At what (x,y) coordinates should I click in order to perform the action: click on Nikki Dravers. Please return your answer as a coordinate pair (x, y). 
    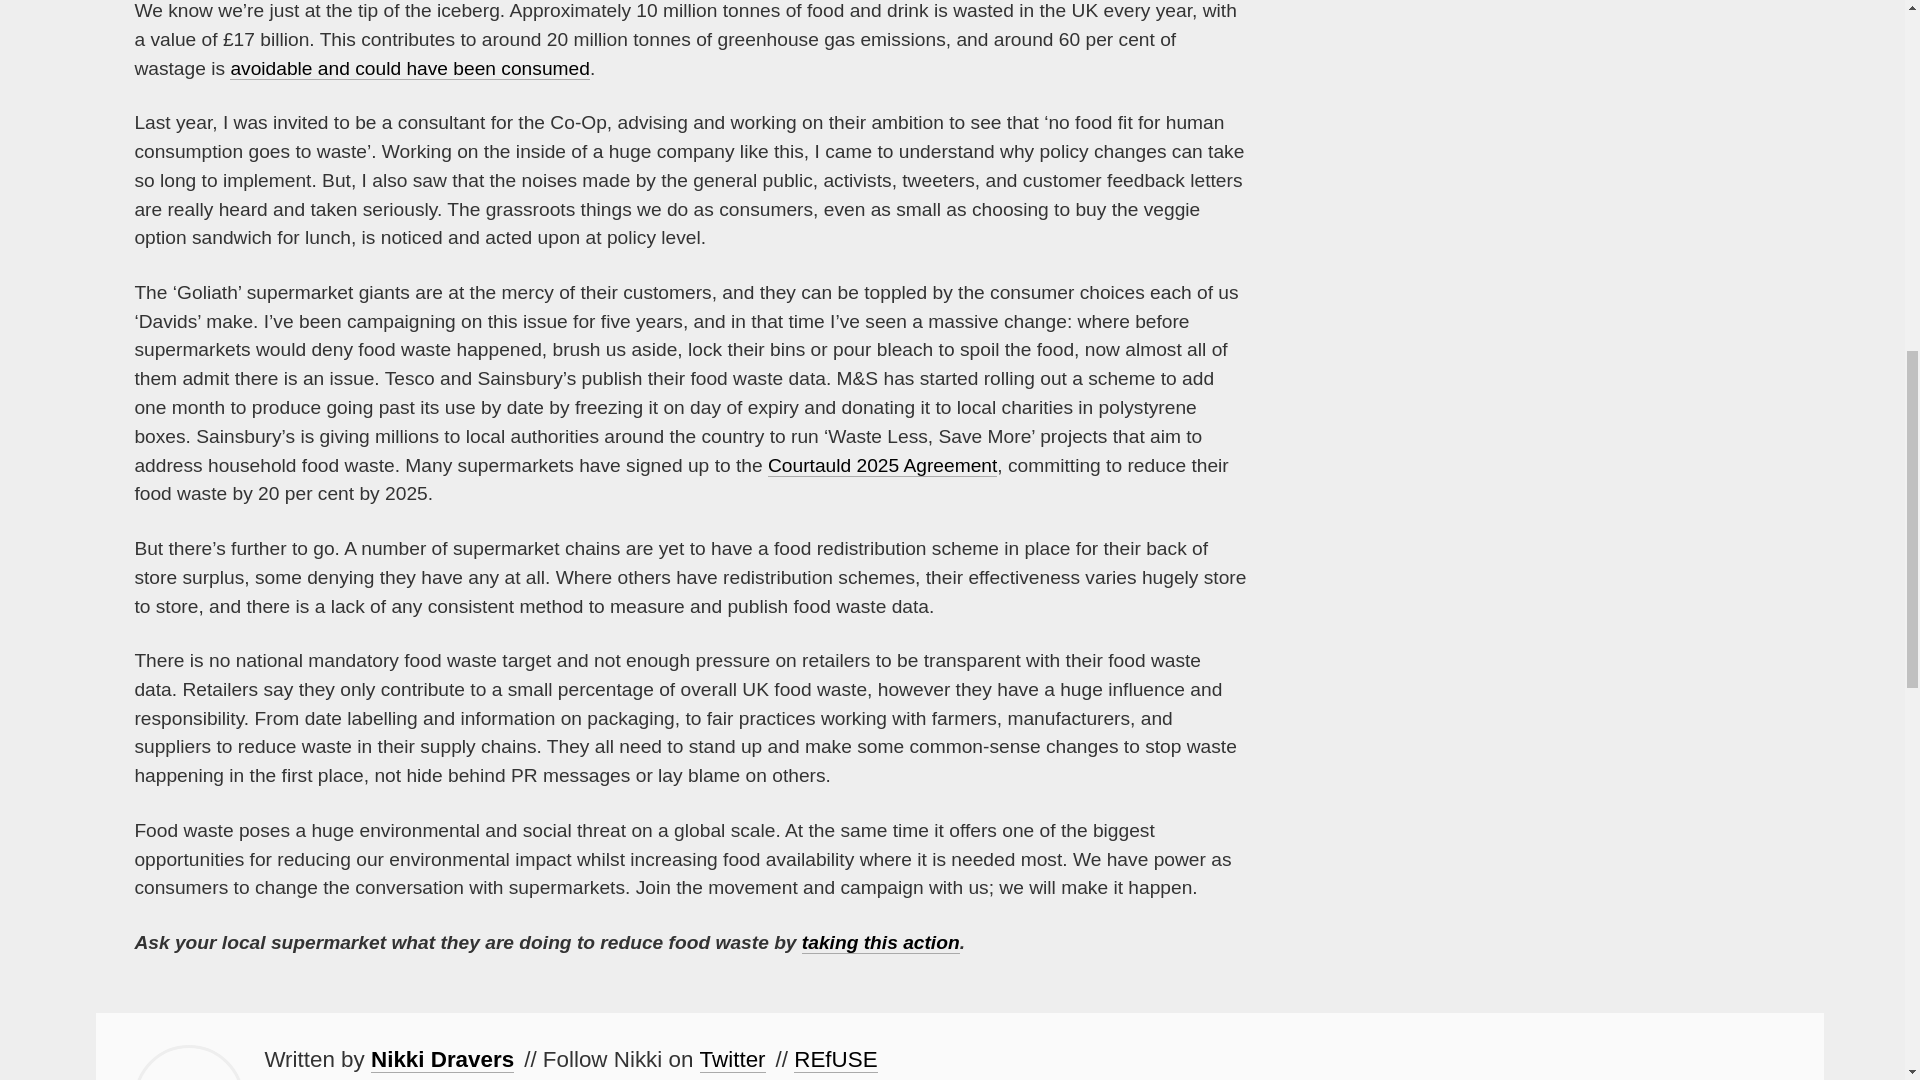
    Looking at the image, I should click on (442, 1060).